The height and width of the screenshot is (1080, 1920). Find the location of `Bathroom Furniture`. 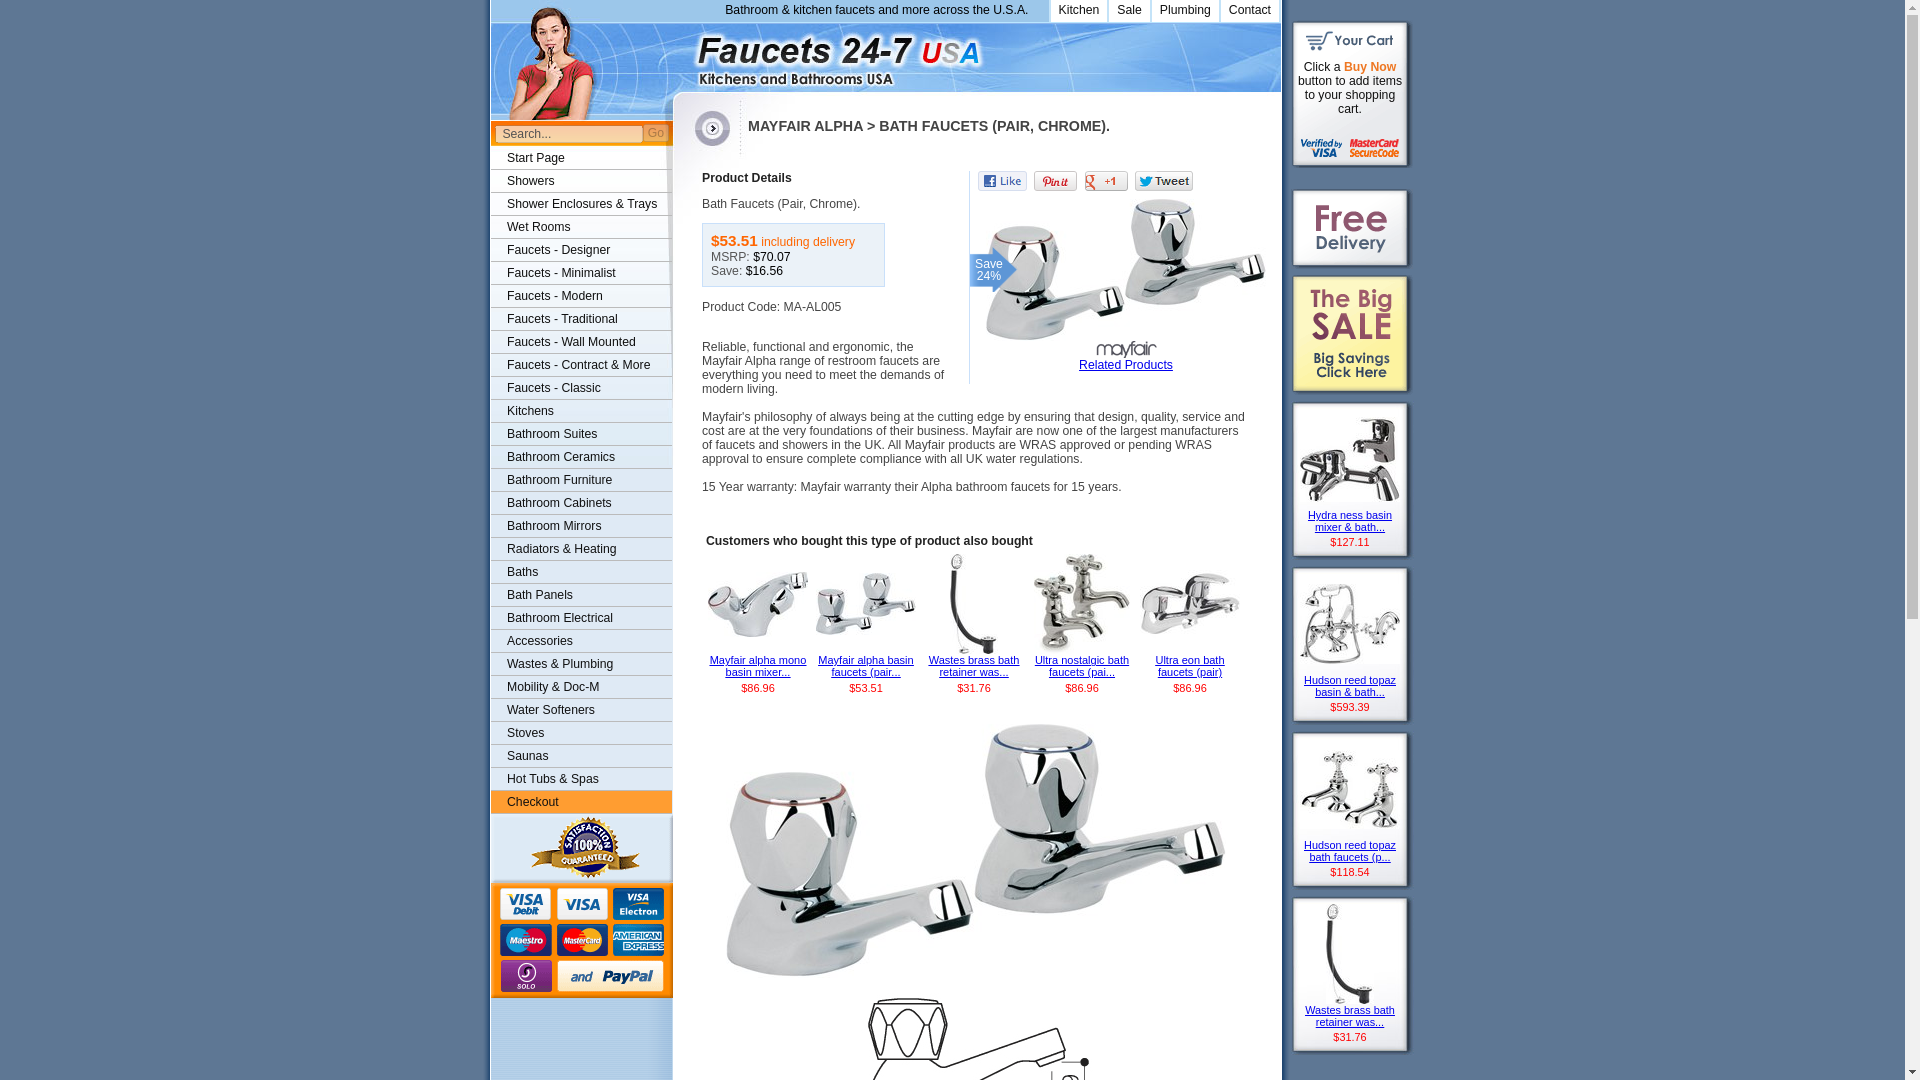

Bathroom Furniture is located at coordinates (582, 480).